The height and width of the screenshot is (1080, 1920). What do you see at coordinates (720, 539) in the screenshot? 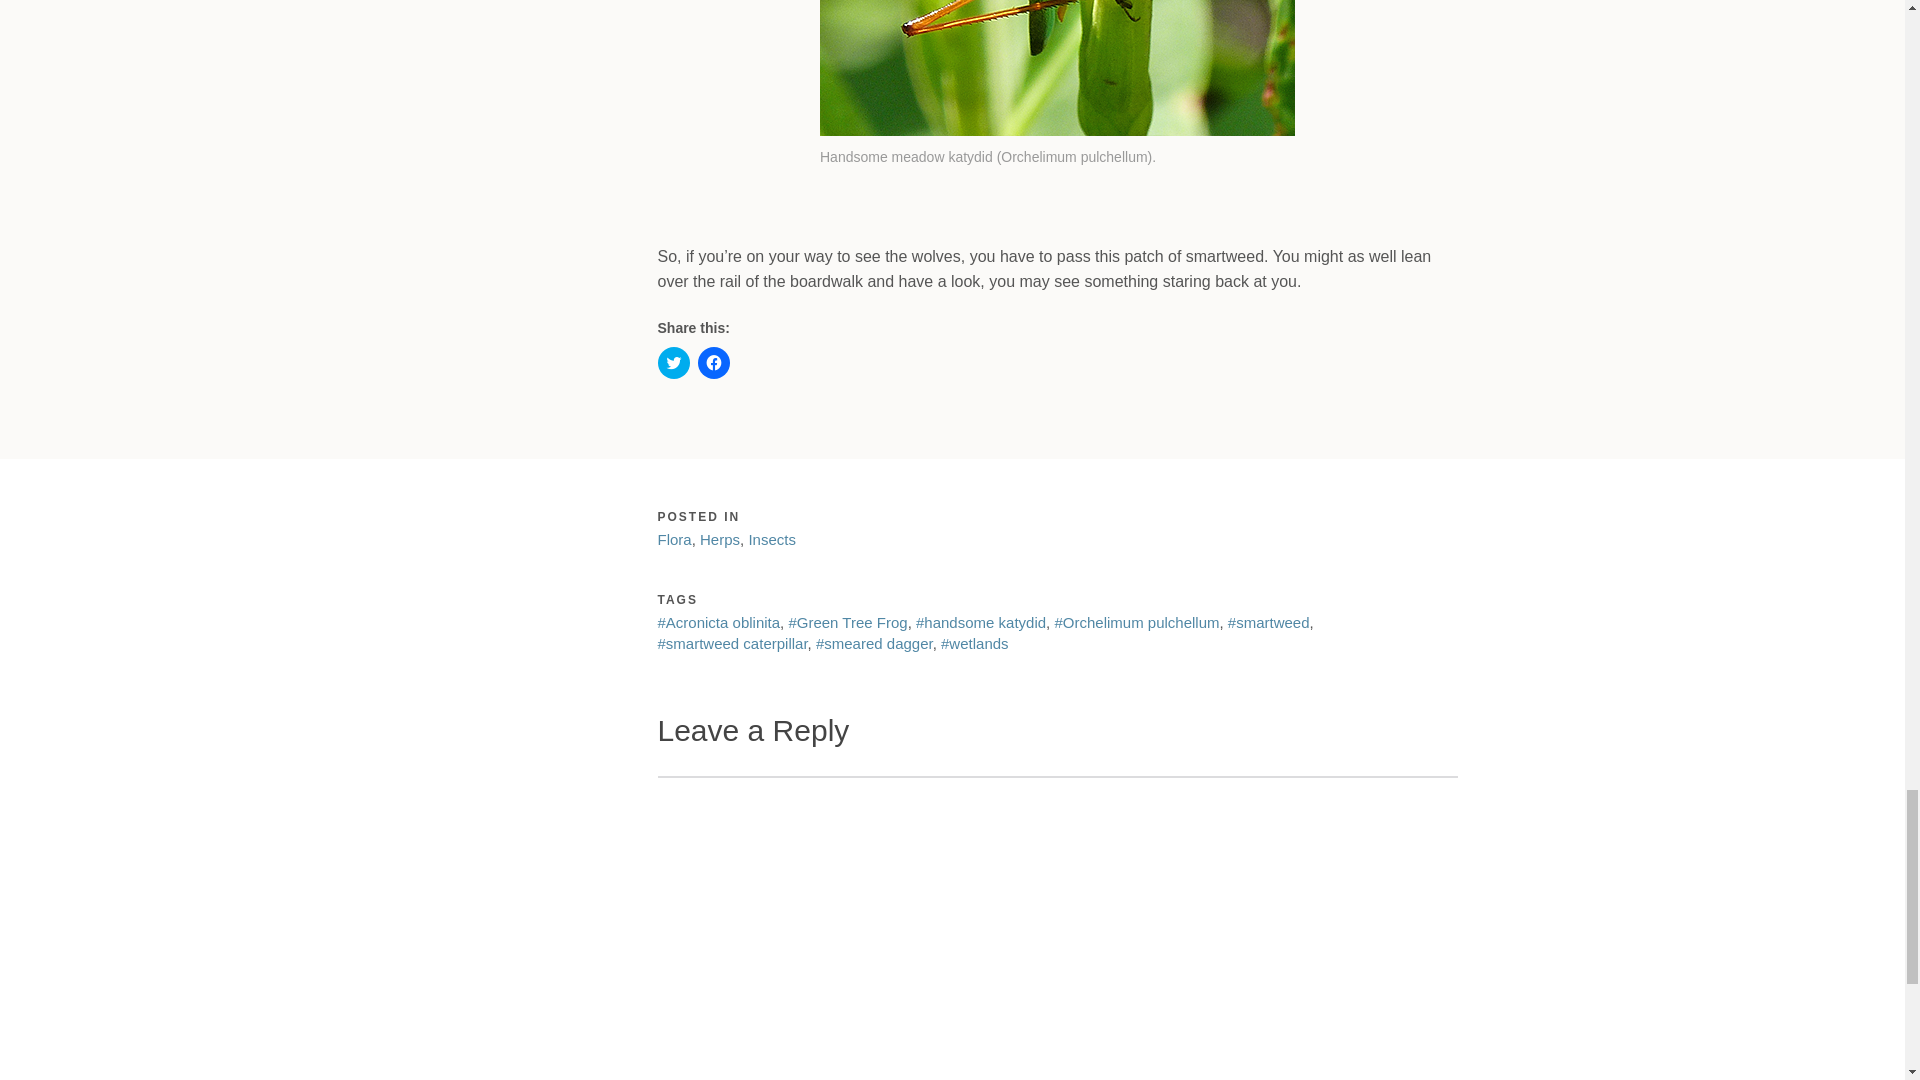
I see `Herps` at bounding box center [720, 539].